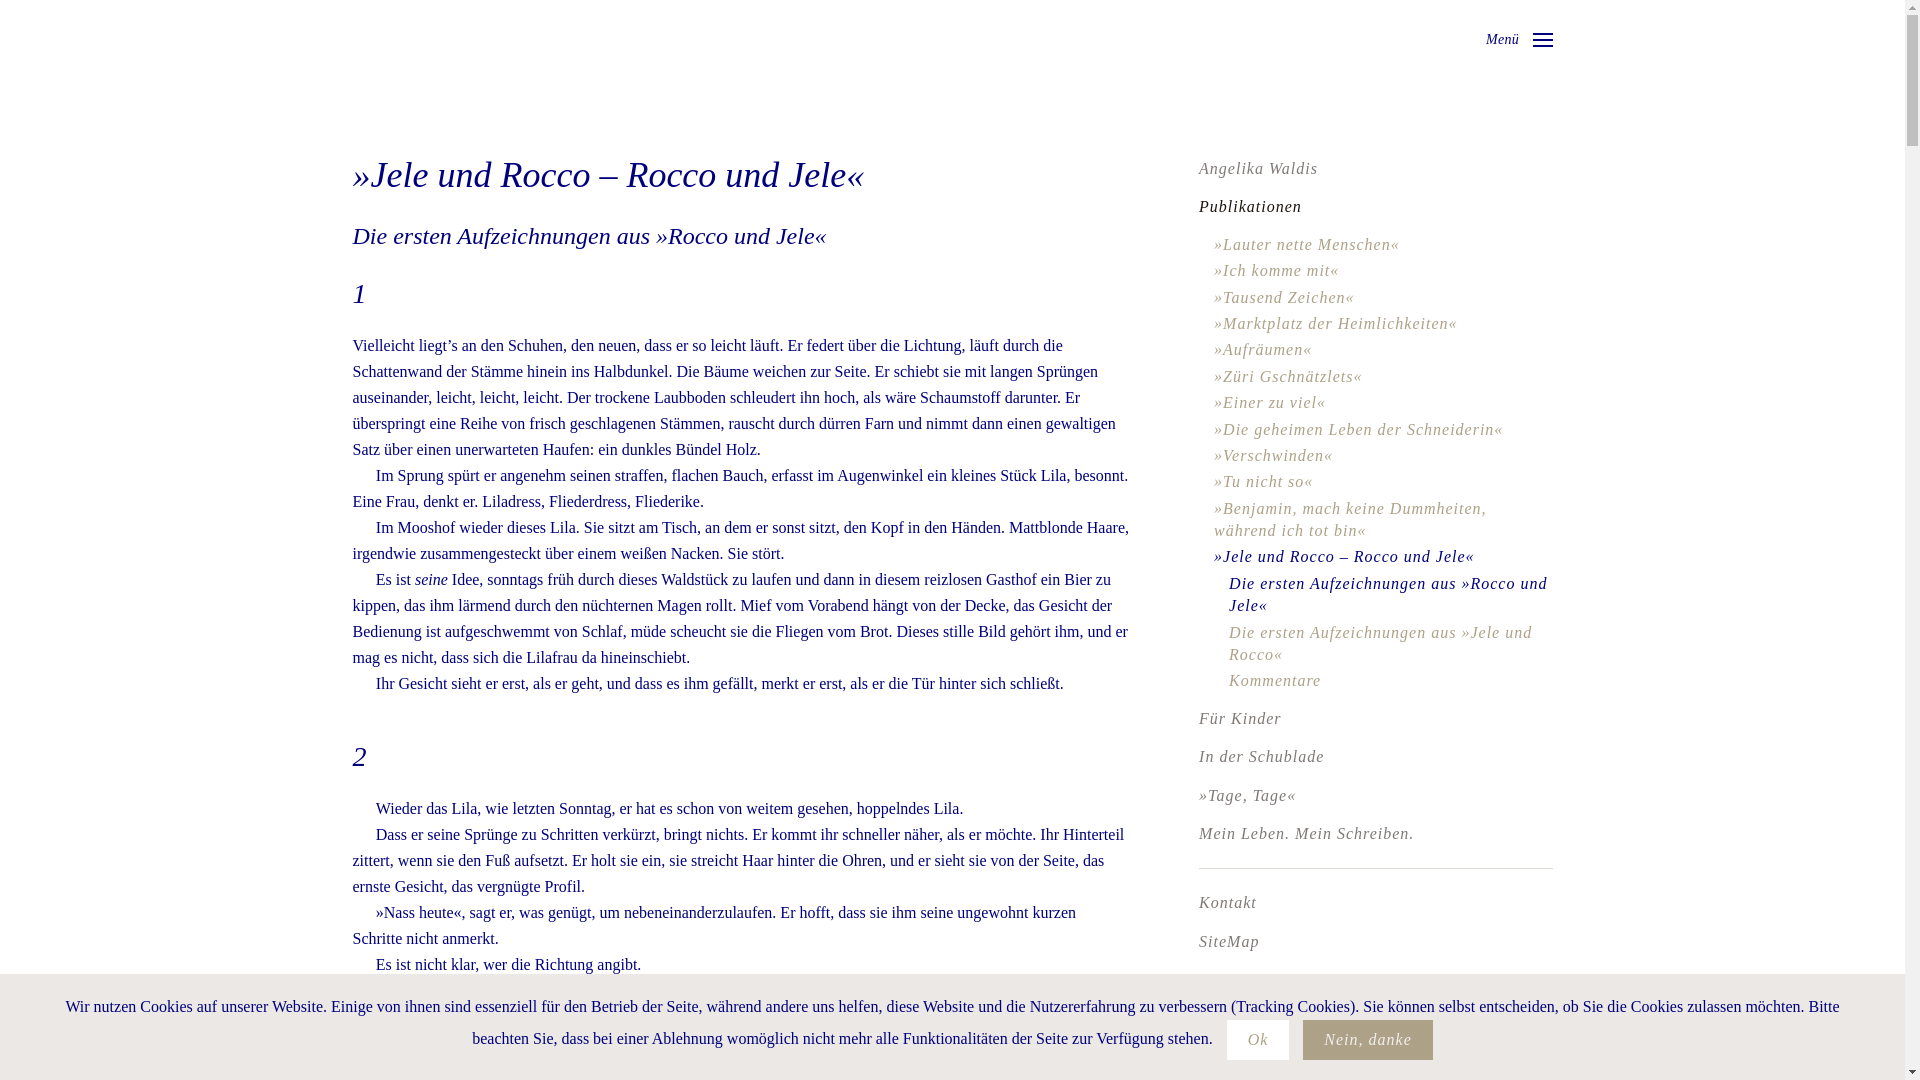  What do you see at coordinates (1376, 207) in the screenshot?
I see `Publikationen` at bounding box center [1376, 207].